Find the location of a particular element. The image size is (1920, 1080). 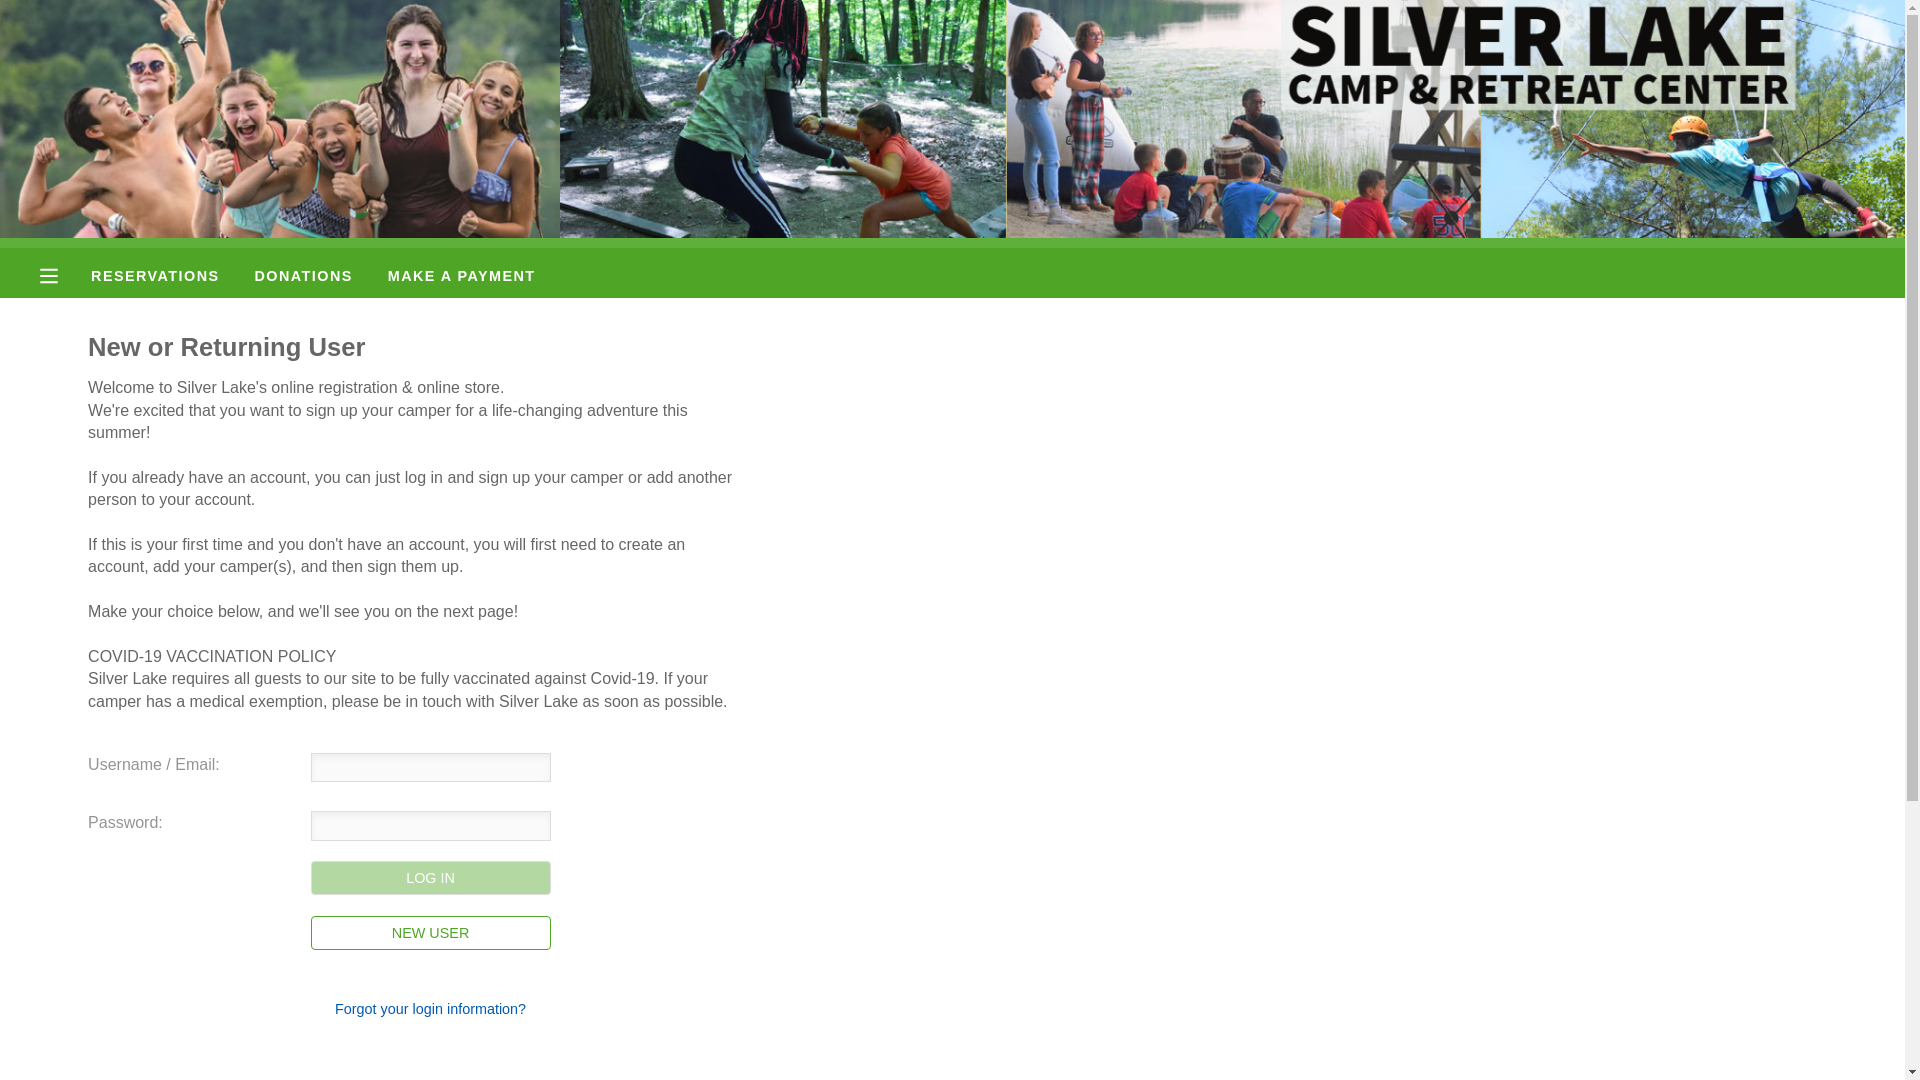

Log In is located at coordinates (431, 878).